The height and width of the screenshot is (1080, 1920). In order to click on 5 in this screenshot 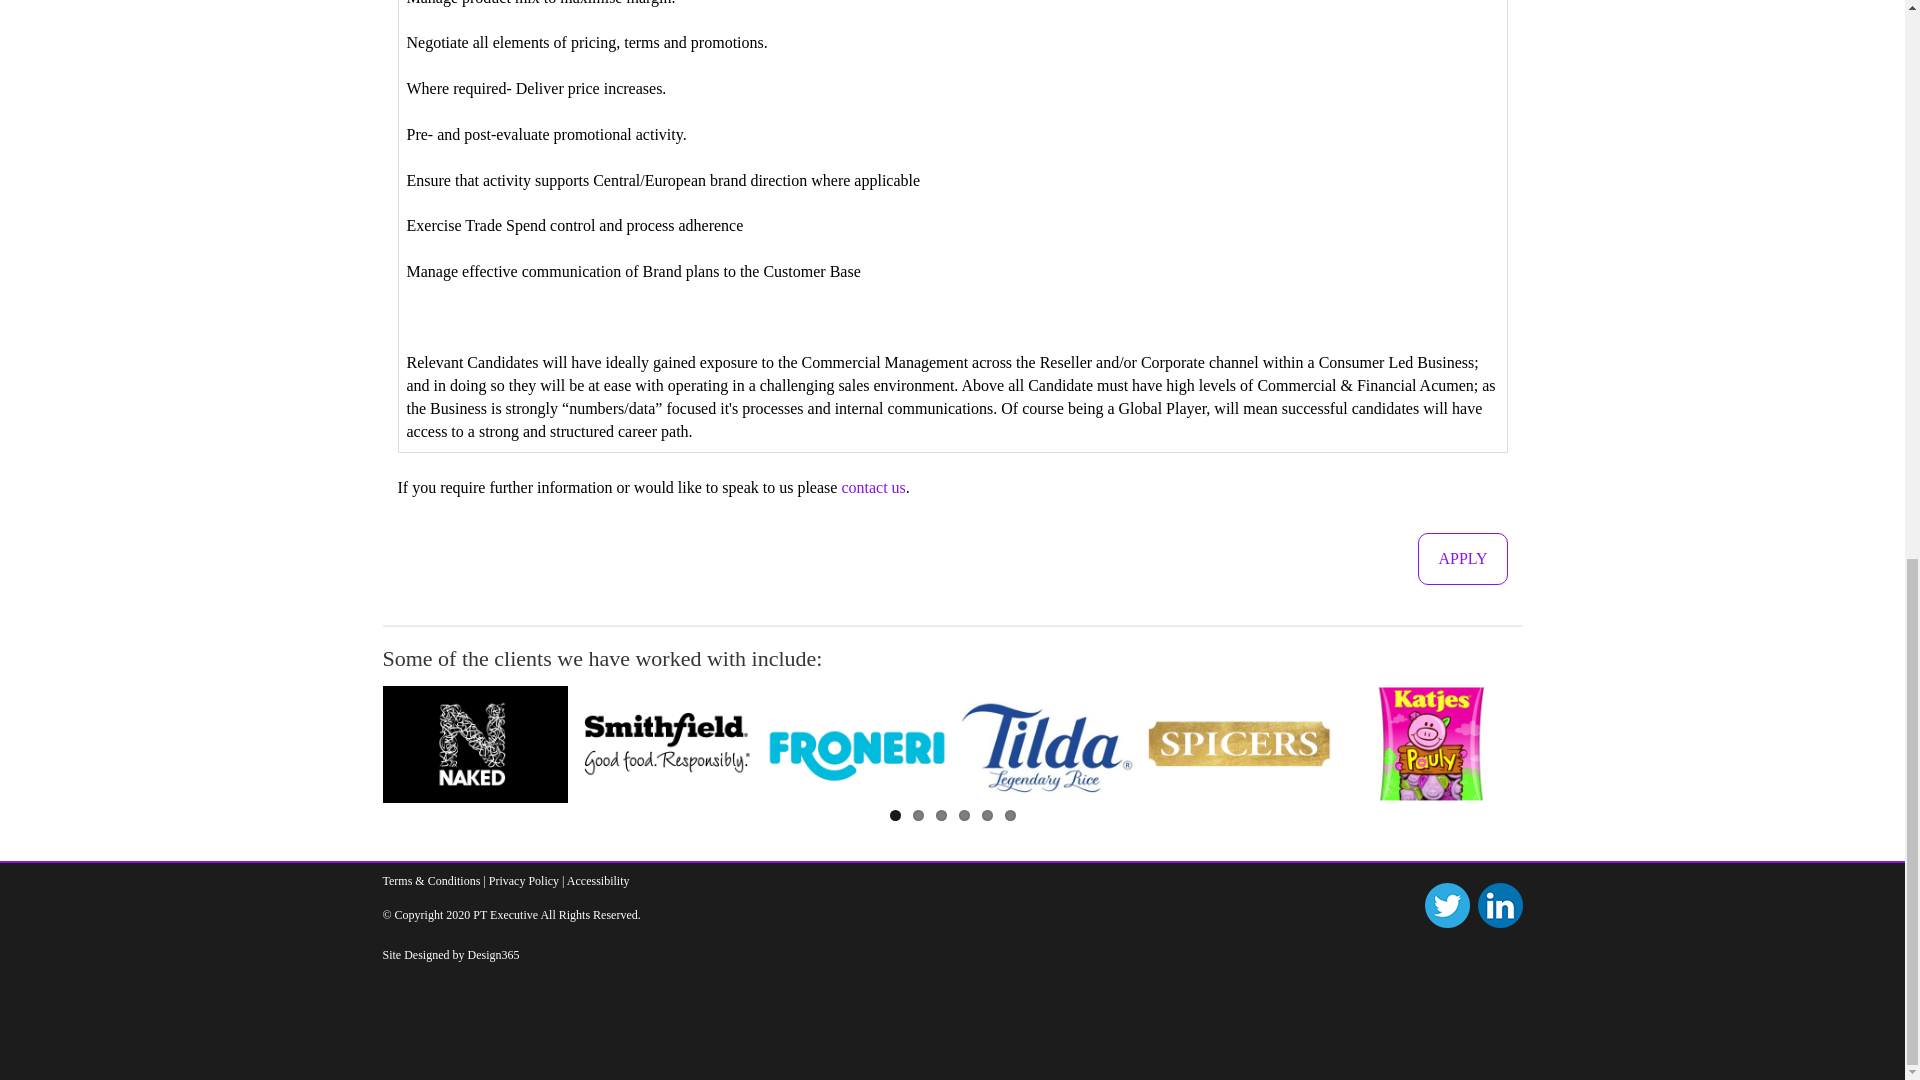, I will do `click(986, 815)`.